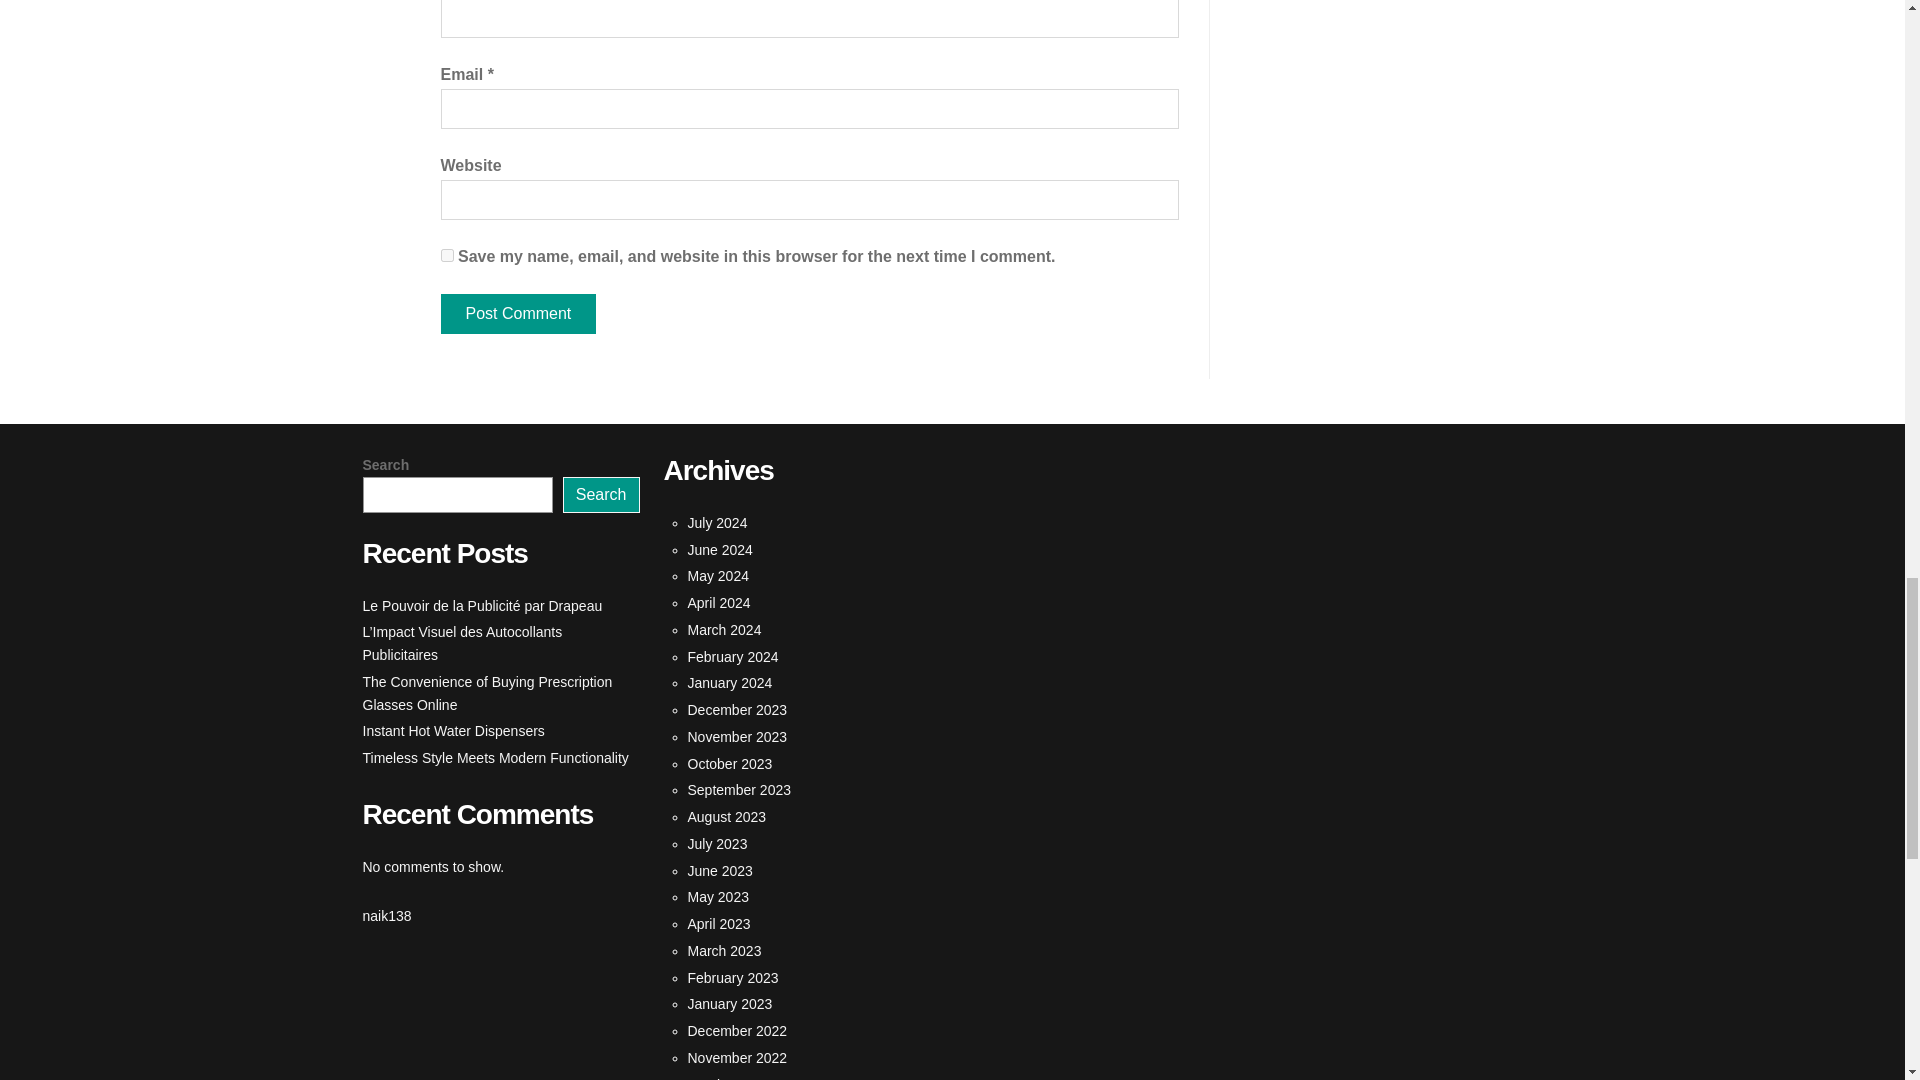 The height and width of the screenshot is (1080, 1920). Describe the element at coordinates (452, 730) in the screenshot. I see `Instant Hot Water Dispensers` at that location.